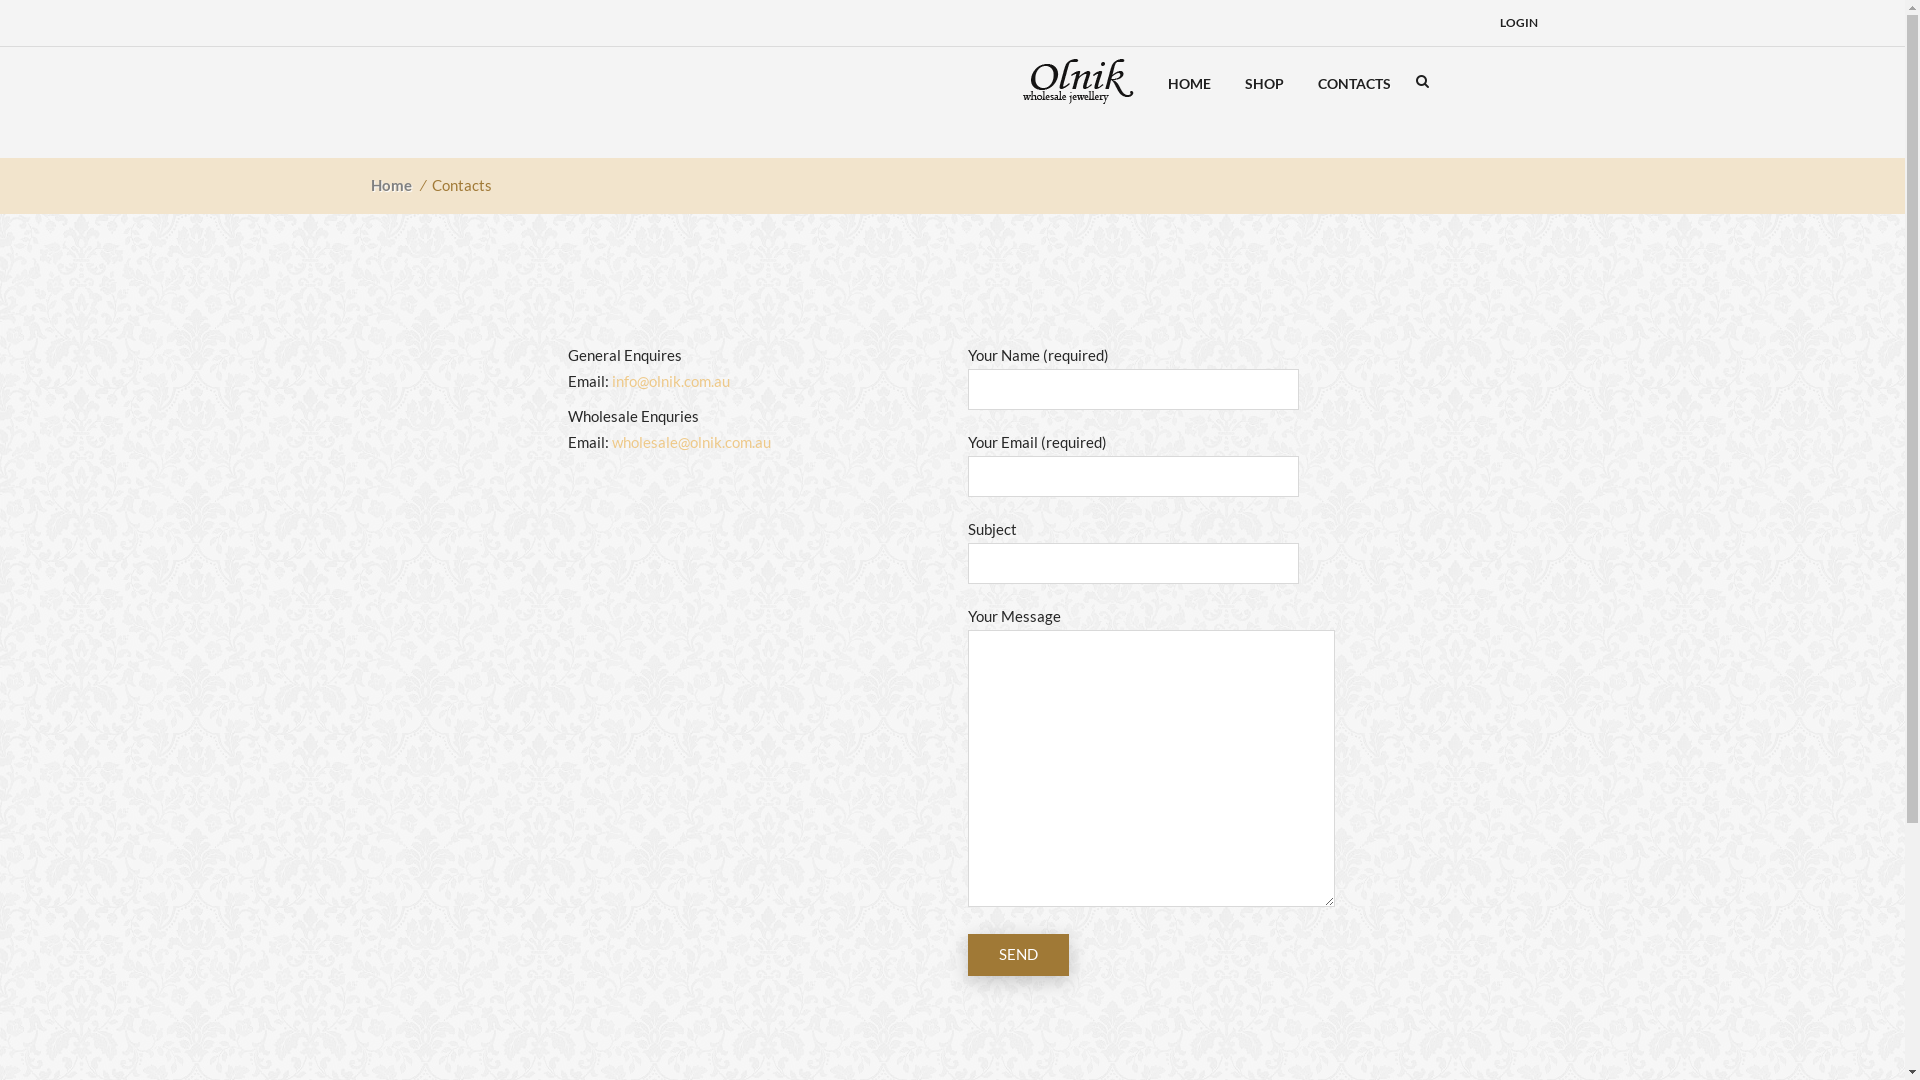  I want to click on Home, so click(392, 185).